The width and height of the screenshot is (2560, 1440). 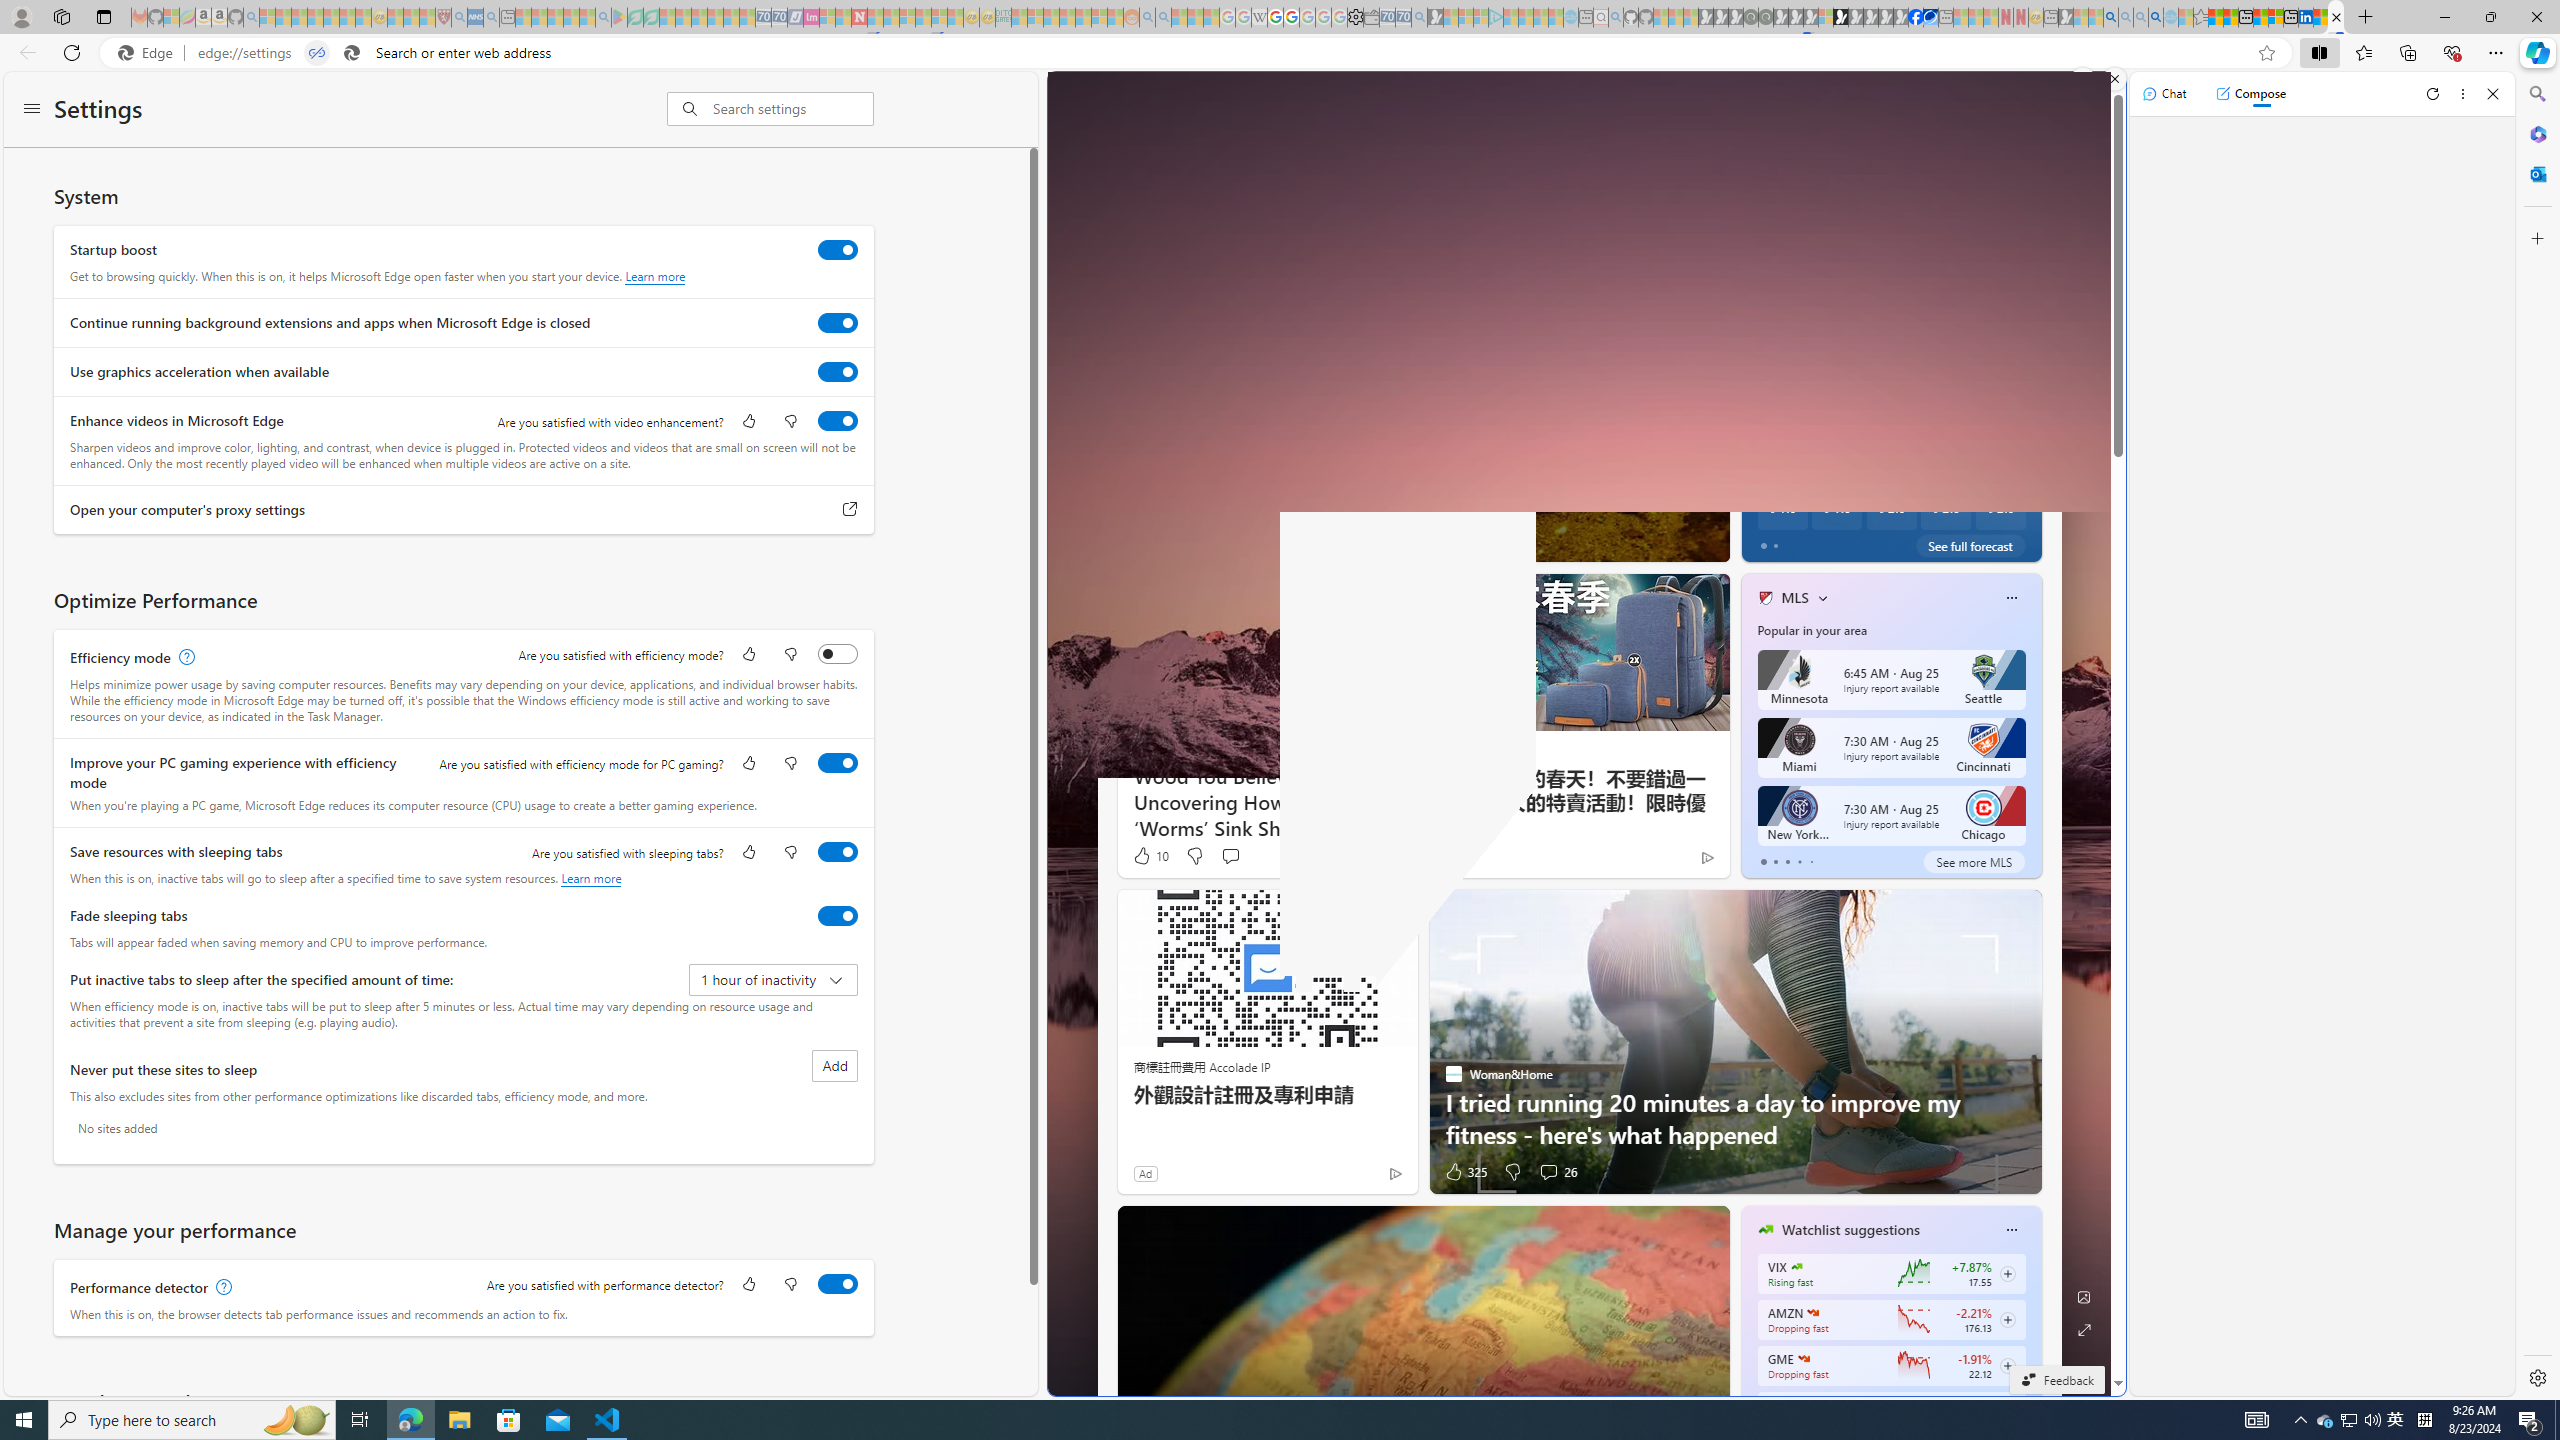 What do you see at coordinates (1812, 1313) in the screenshot?
I see `AMAZON.COM, INC.` at bounding box center [1812, 1313].